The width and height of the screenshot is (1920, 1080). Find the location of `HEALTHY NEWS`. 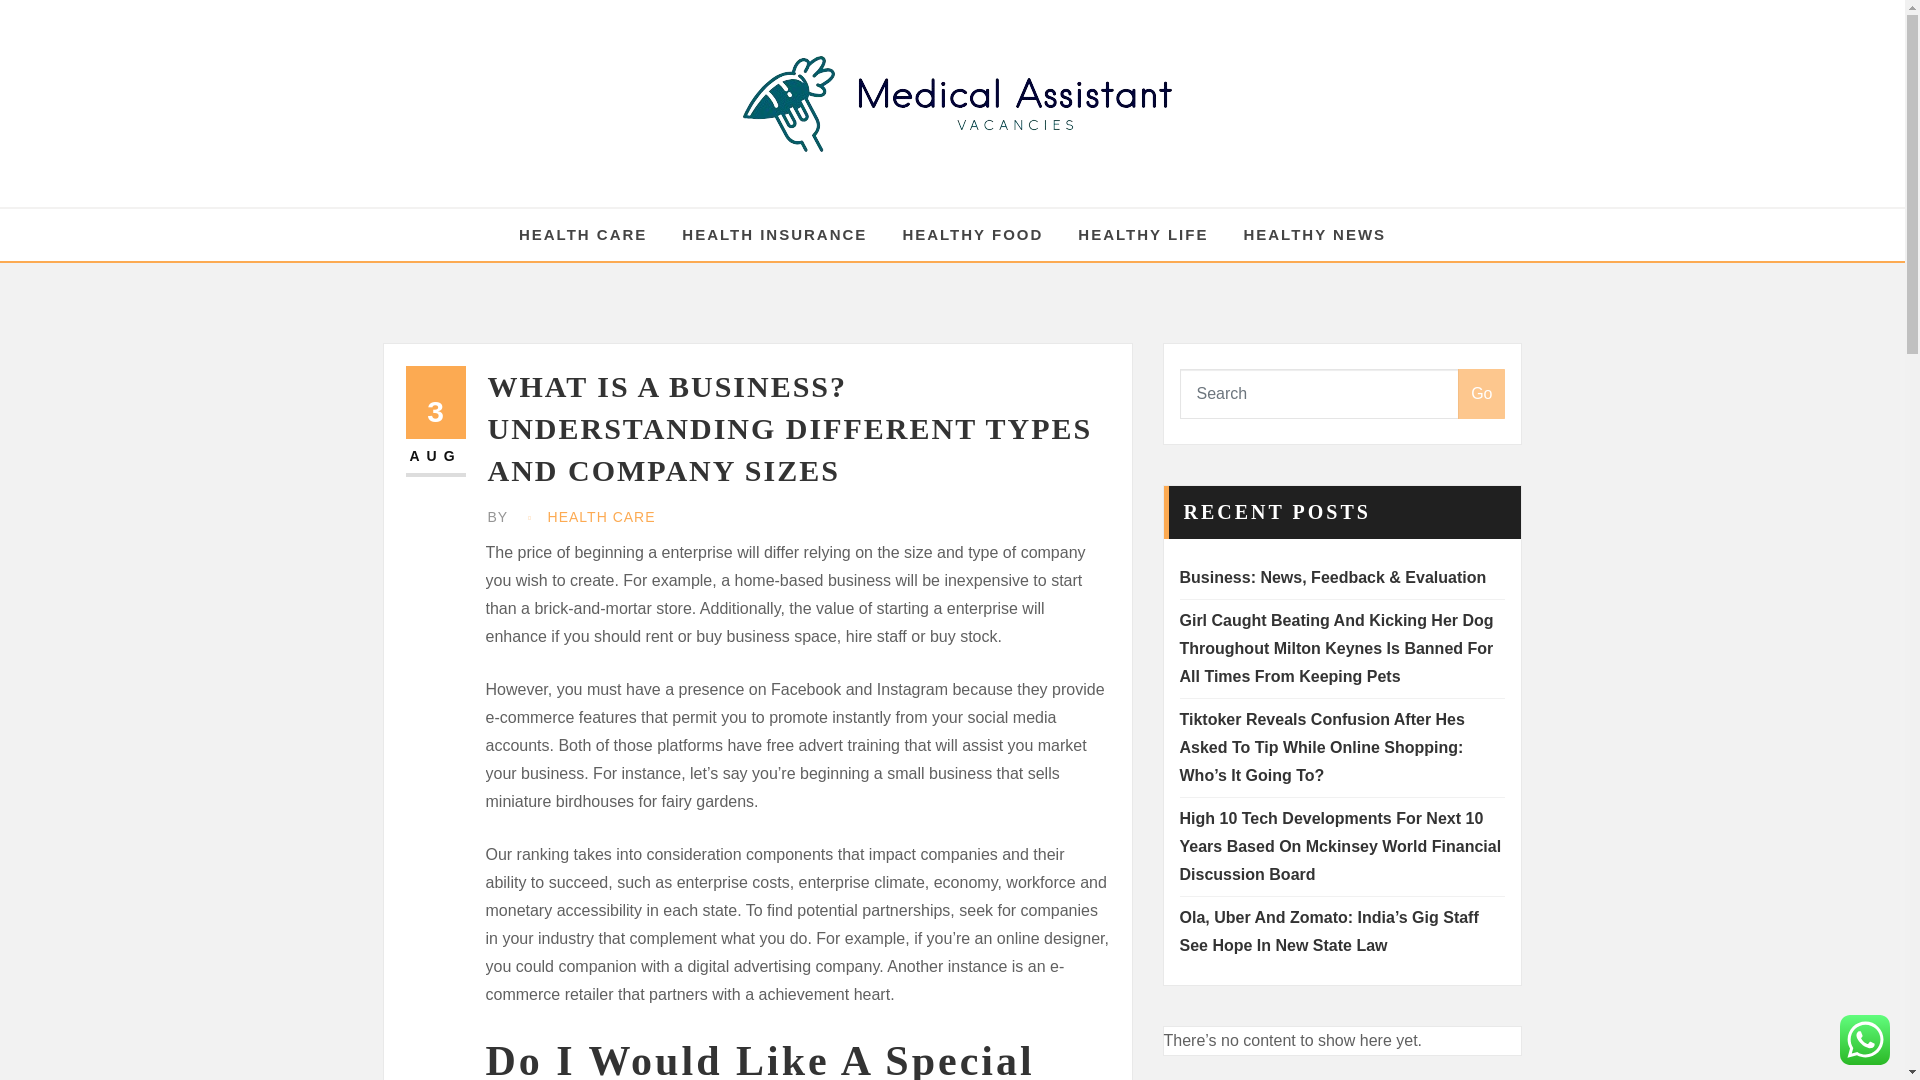

HEALTHY NEWS is located at coordinates (774, 235).